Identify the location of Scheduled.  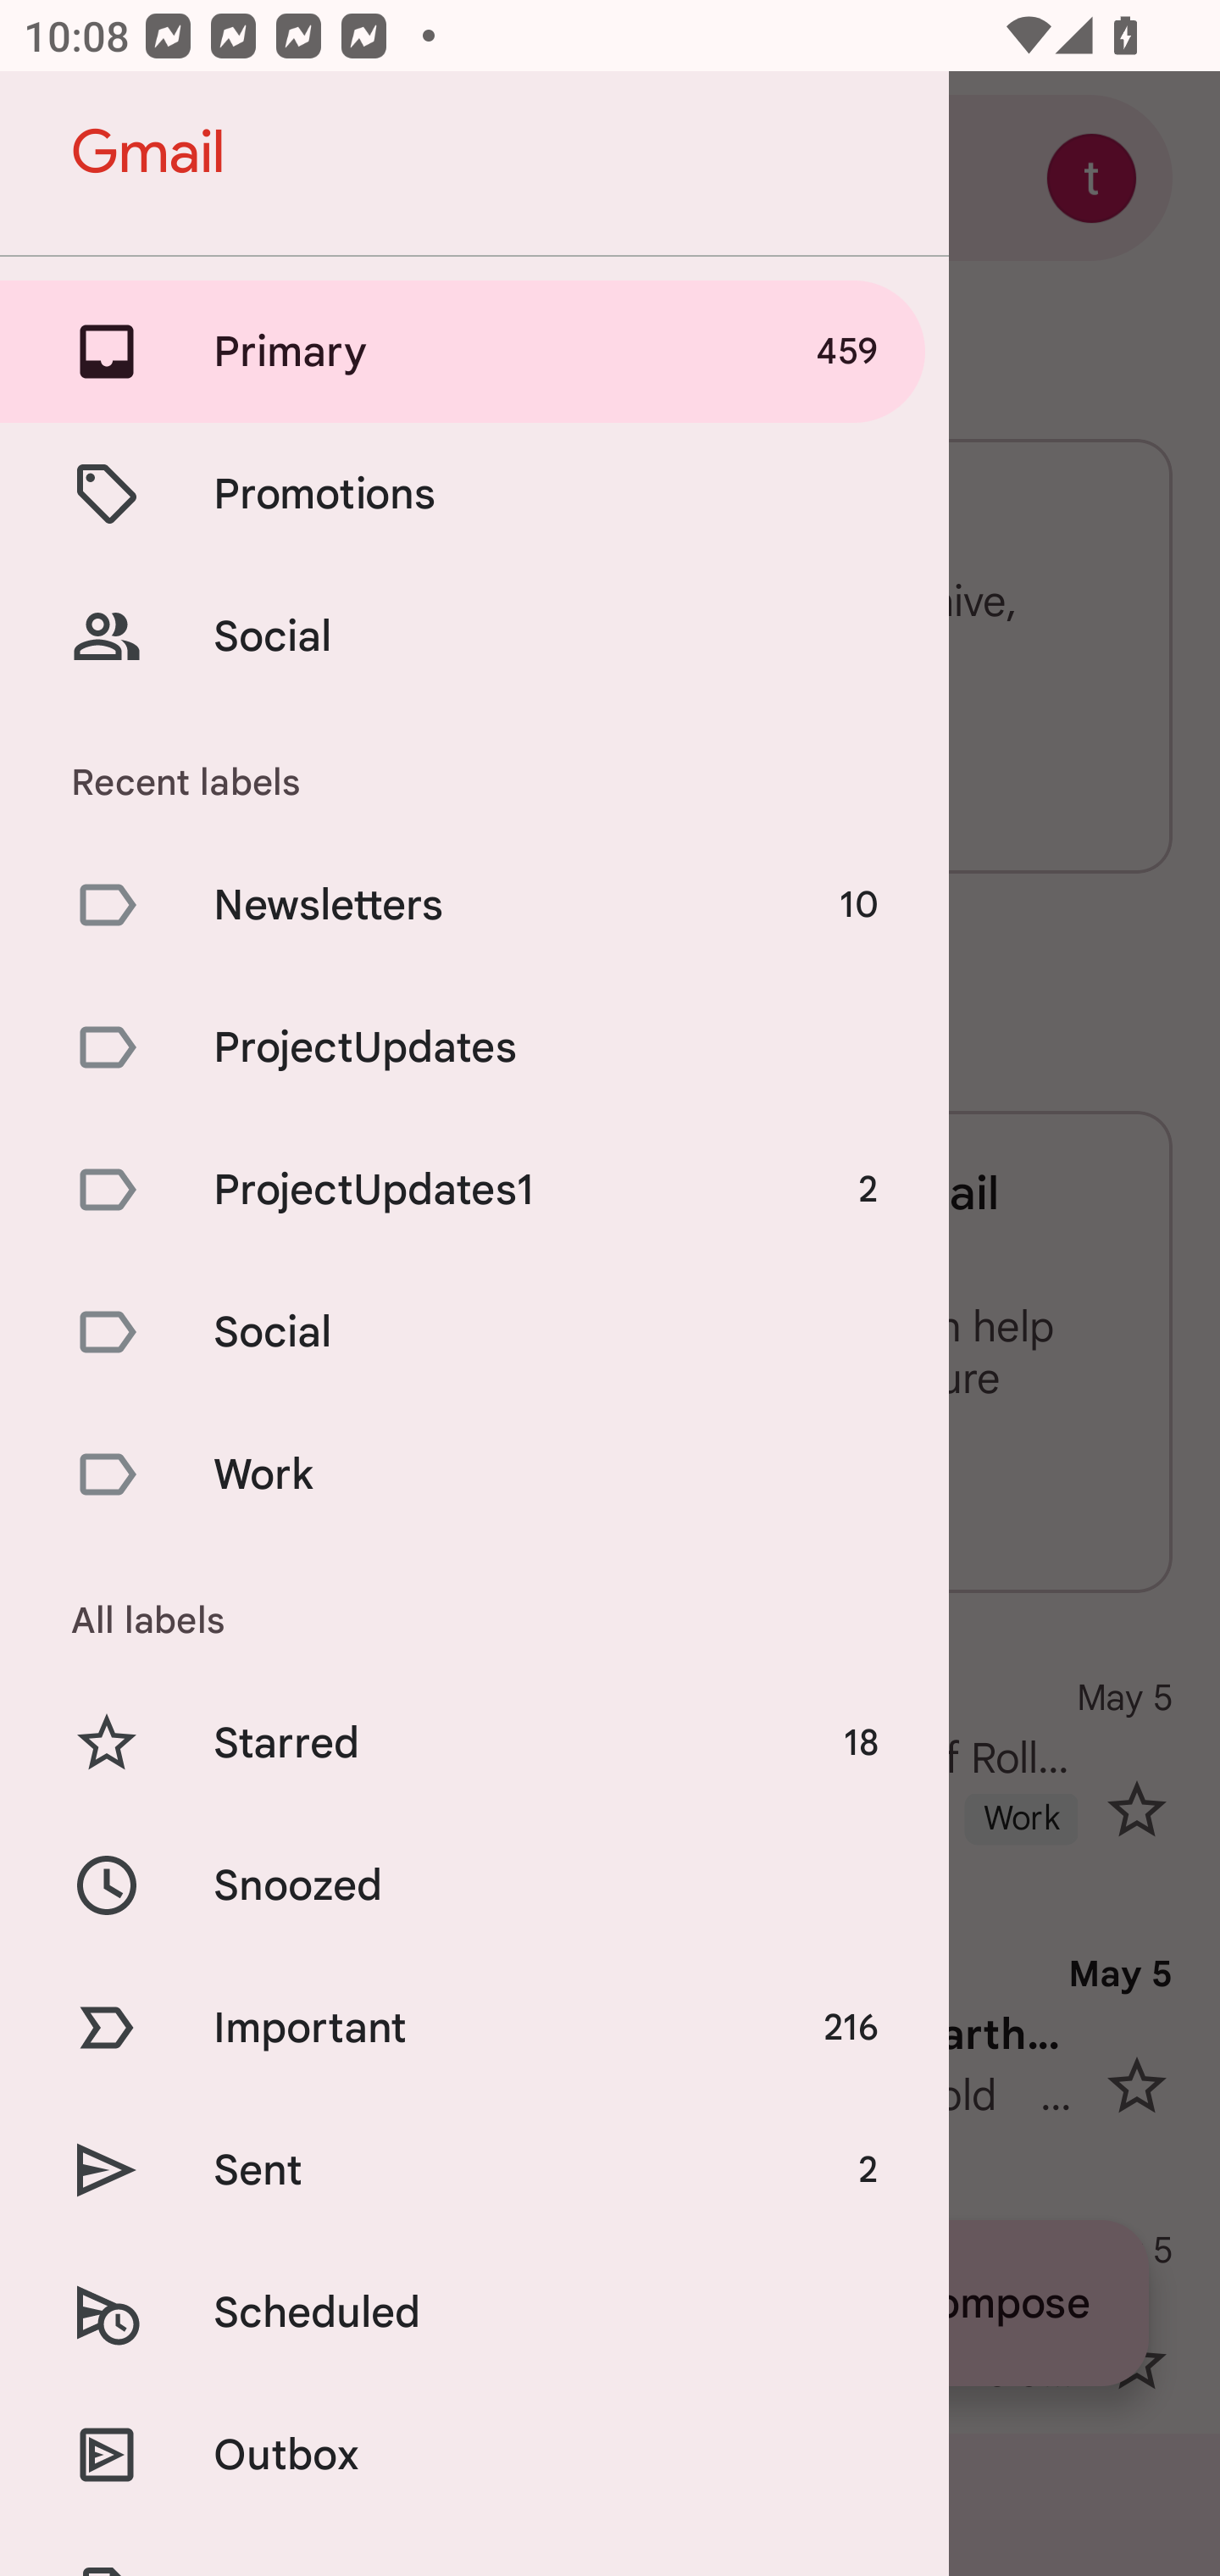
(474, 2312).